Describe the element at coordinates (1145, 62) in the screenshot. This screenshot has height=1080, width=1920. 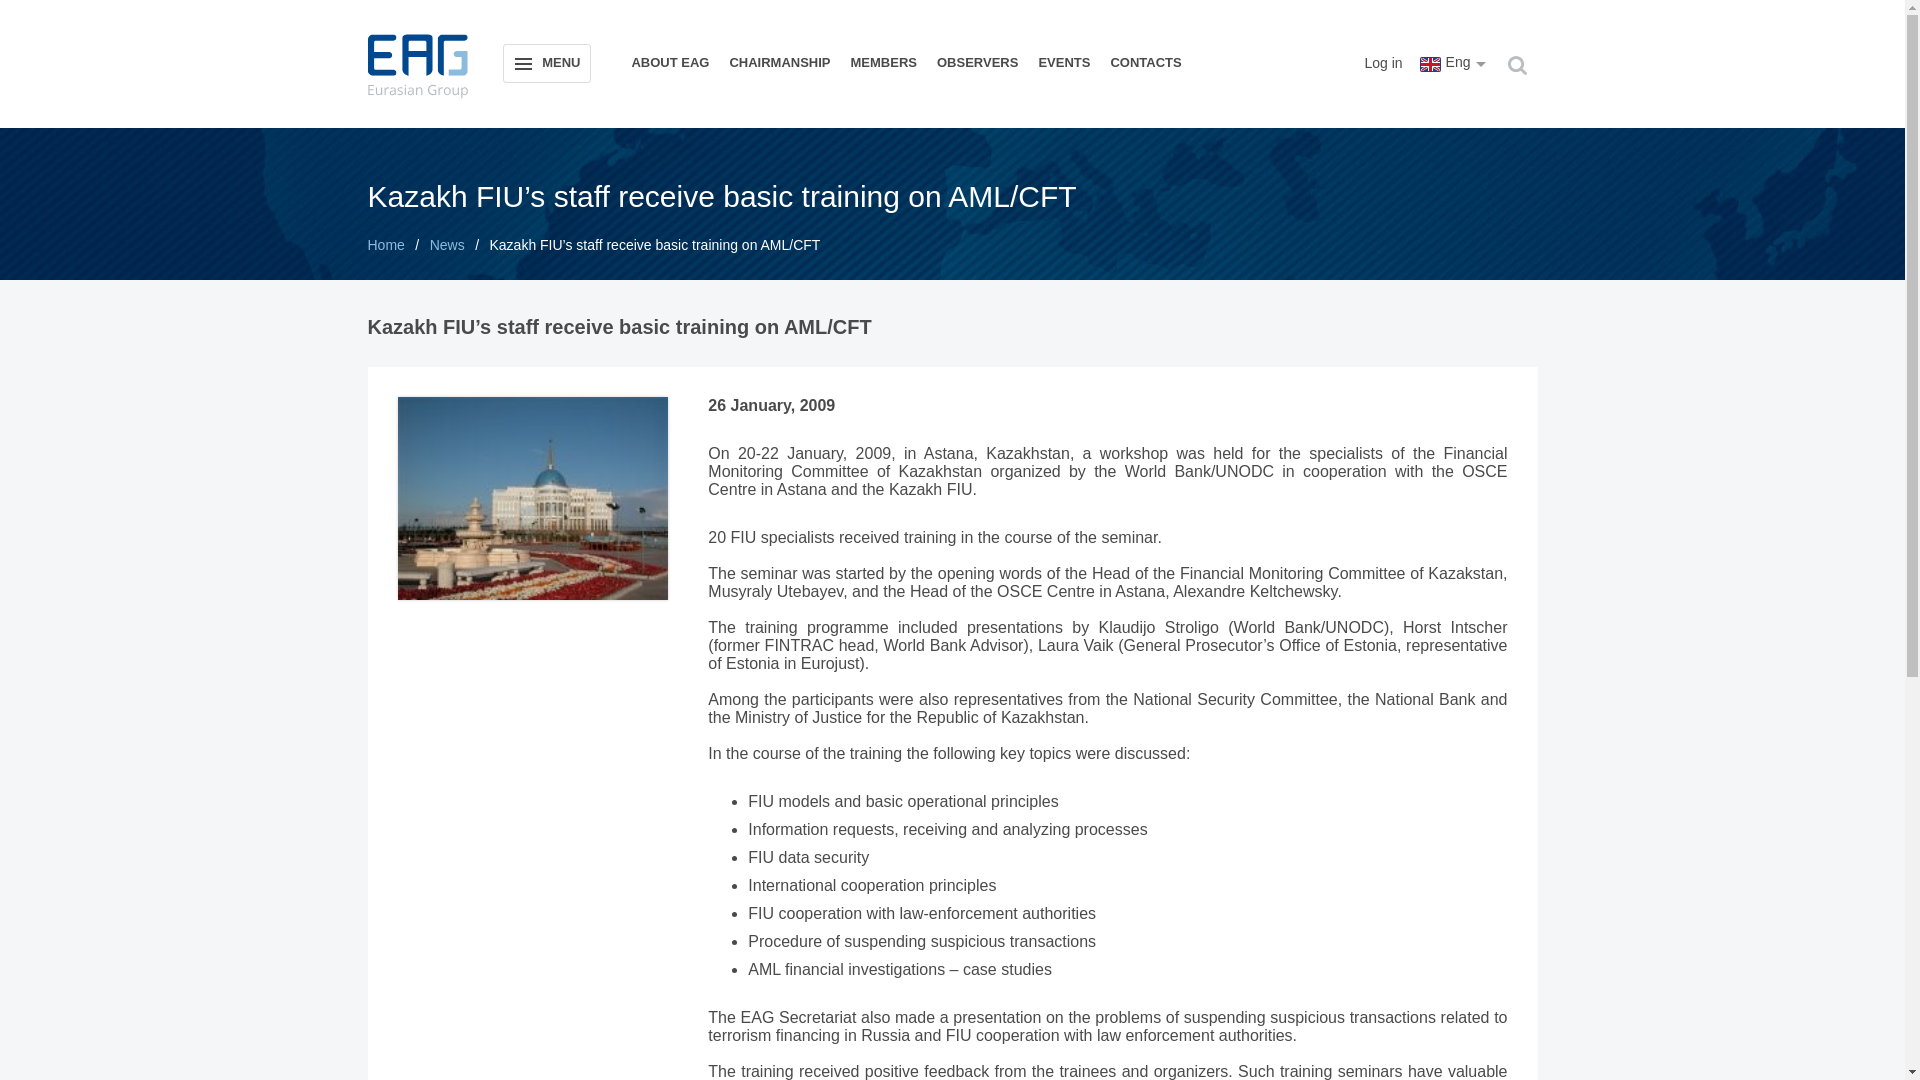
I see `CONTACTS` at that location.